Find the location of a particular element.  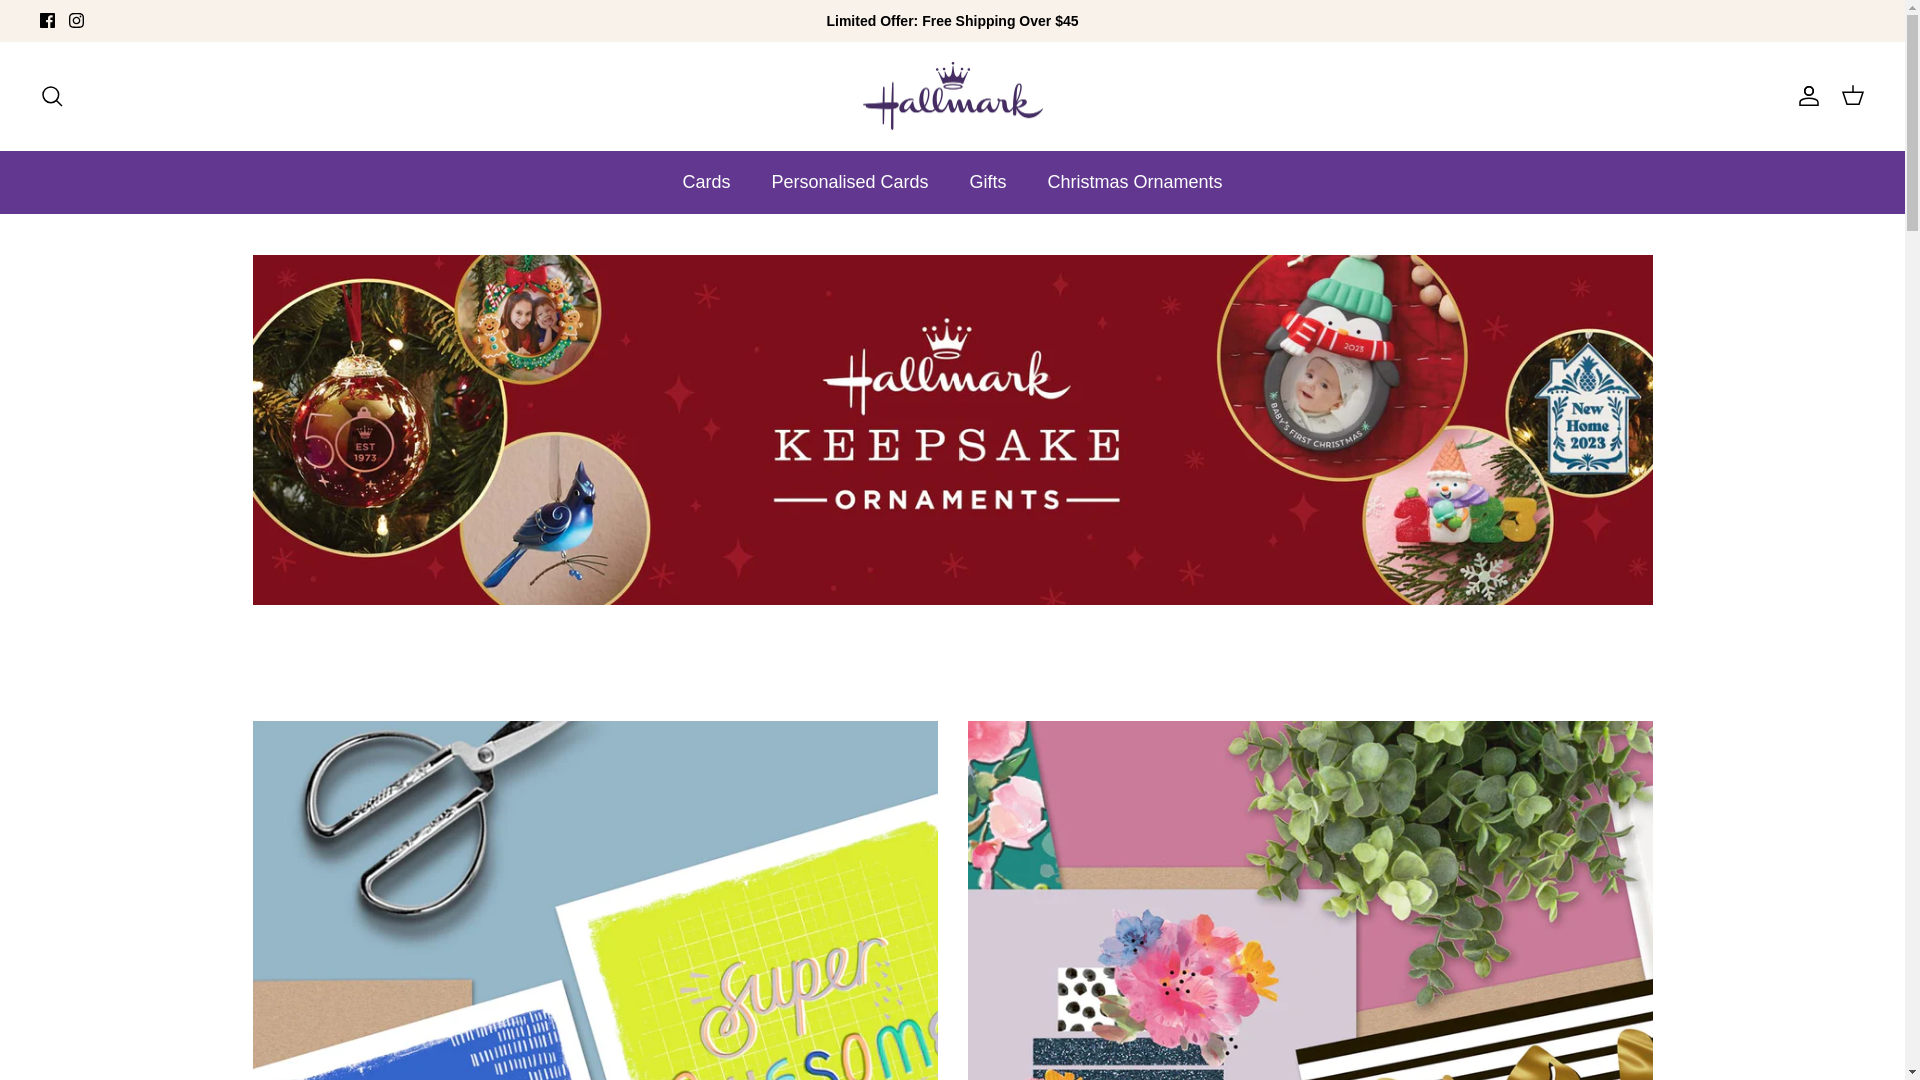

Instagram is located at coordinates (76, 20).